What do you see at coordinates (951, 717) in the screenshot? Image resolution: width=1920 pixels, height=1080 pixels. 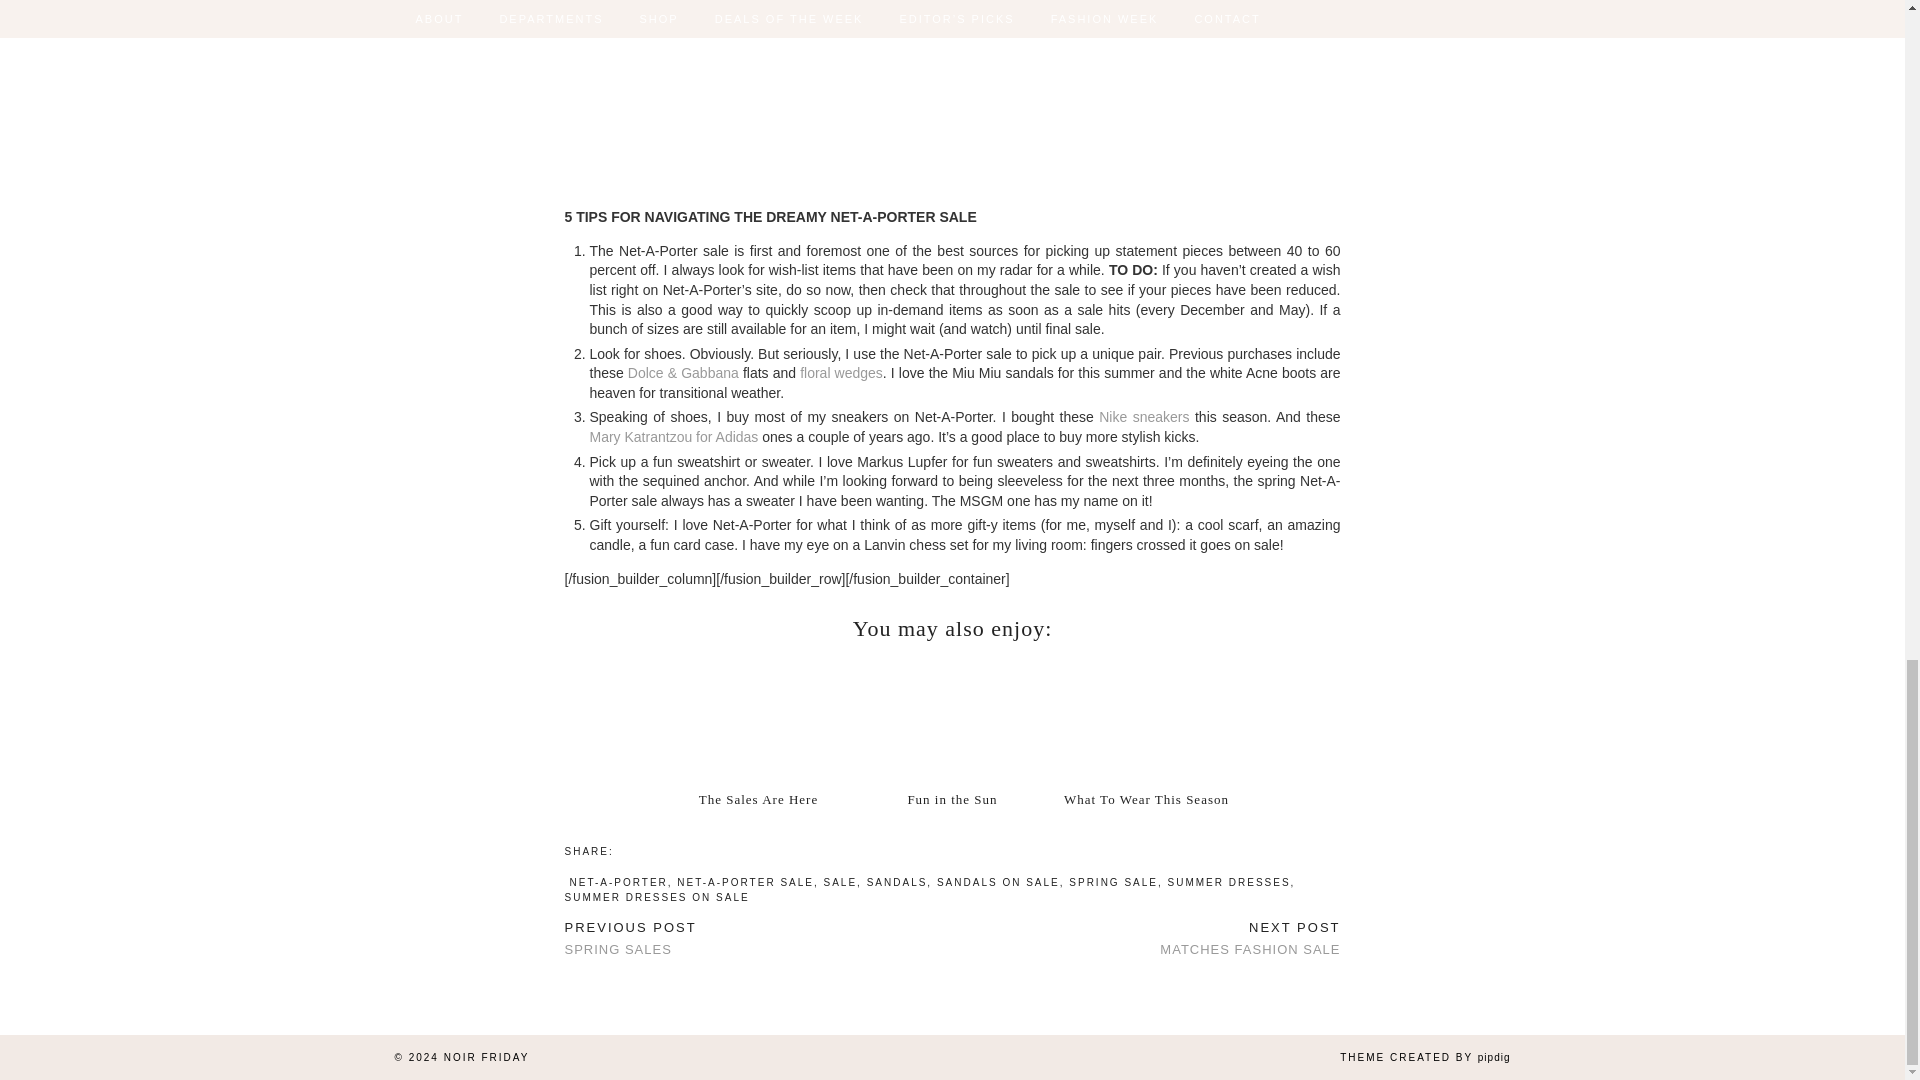 I see `Fun in the Sun` at bounding box center [951, 717].